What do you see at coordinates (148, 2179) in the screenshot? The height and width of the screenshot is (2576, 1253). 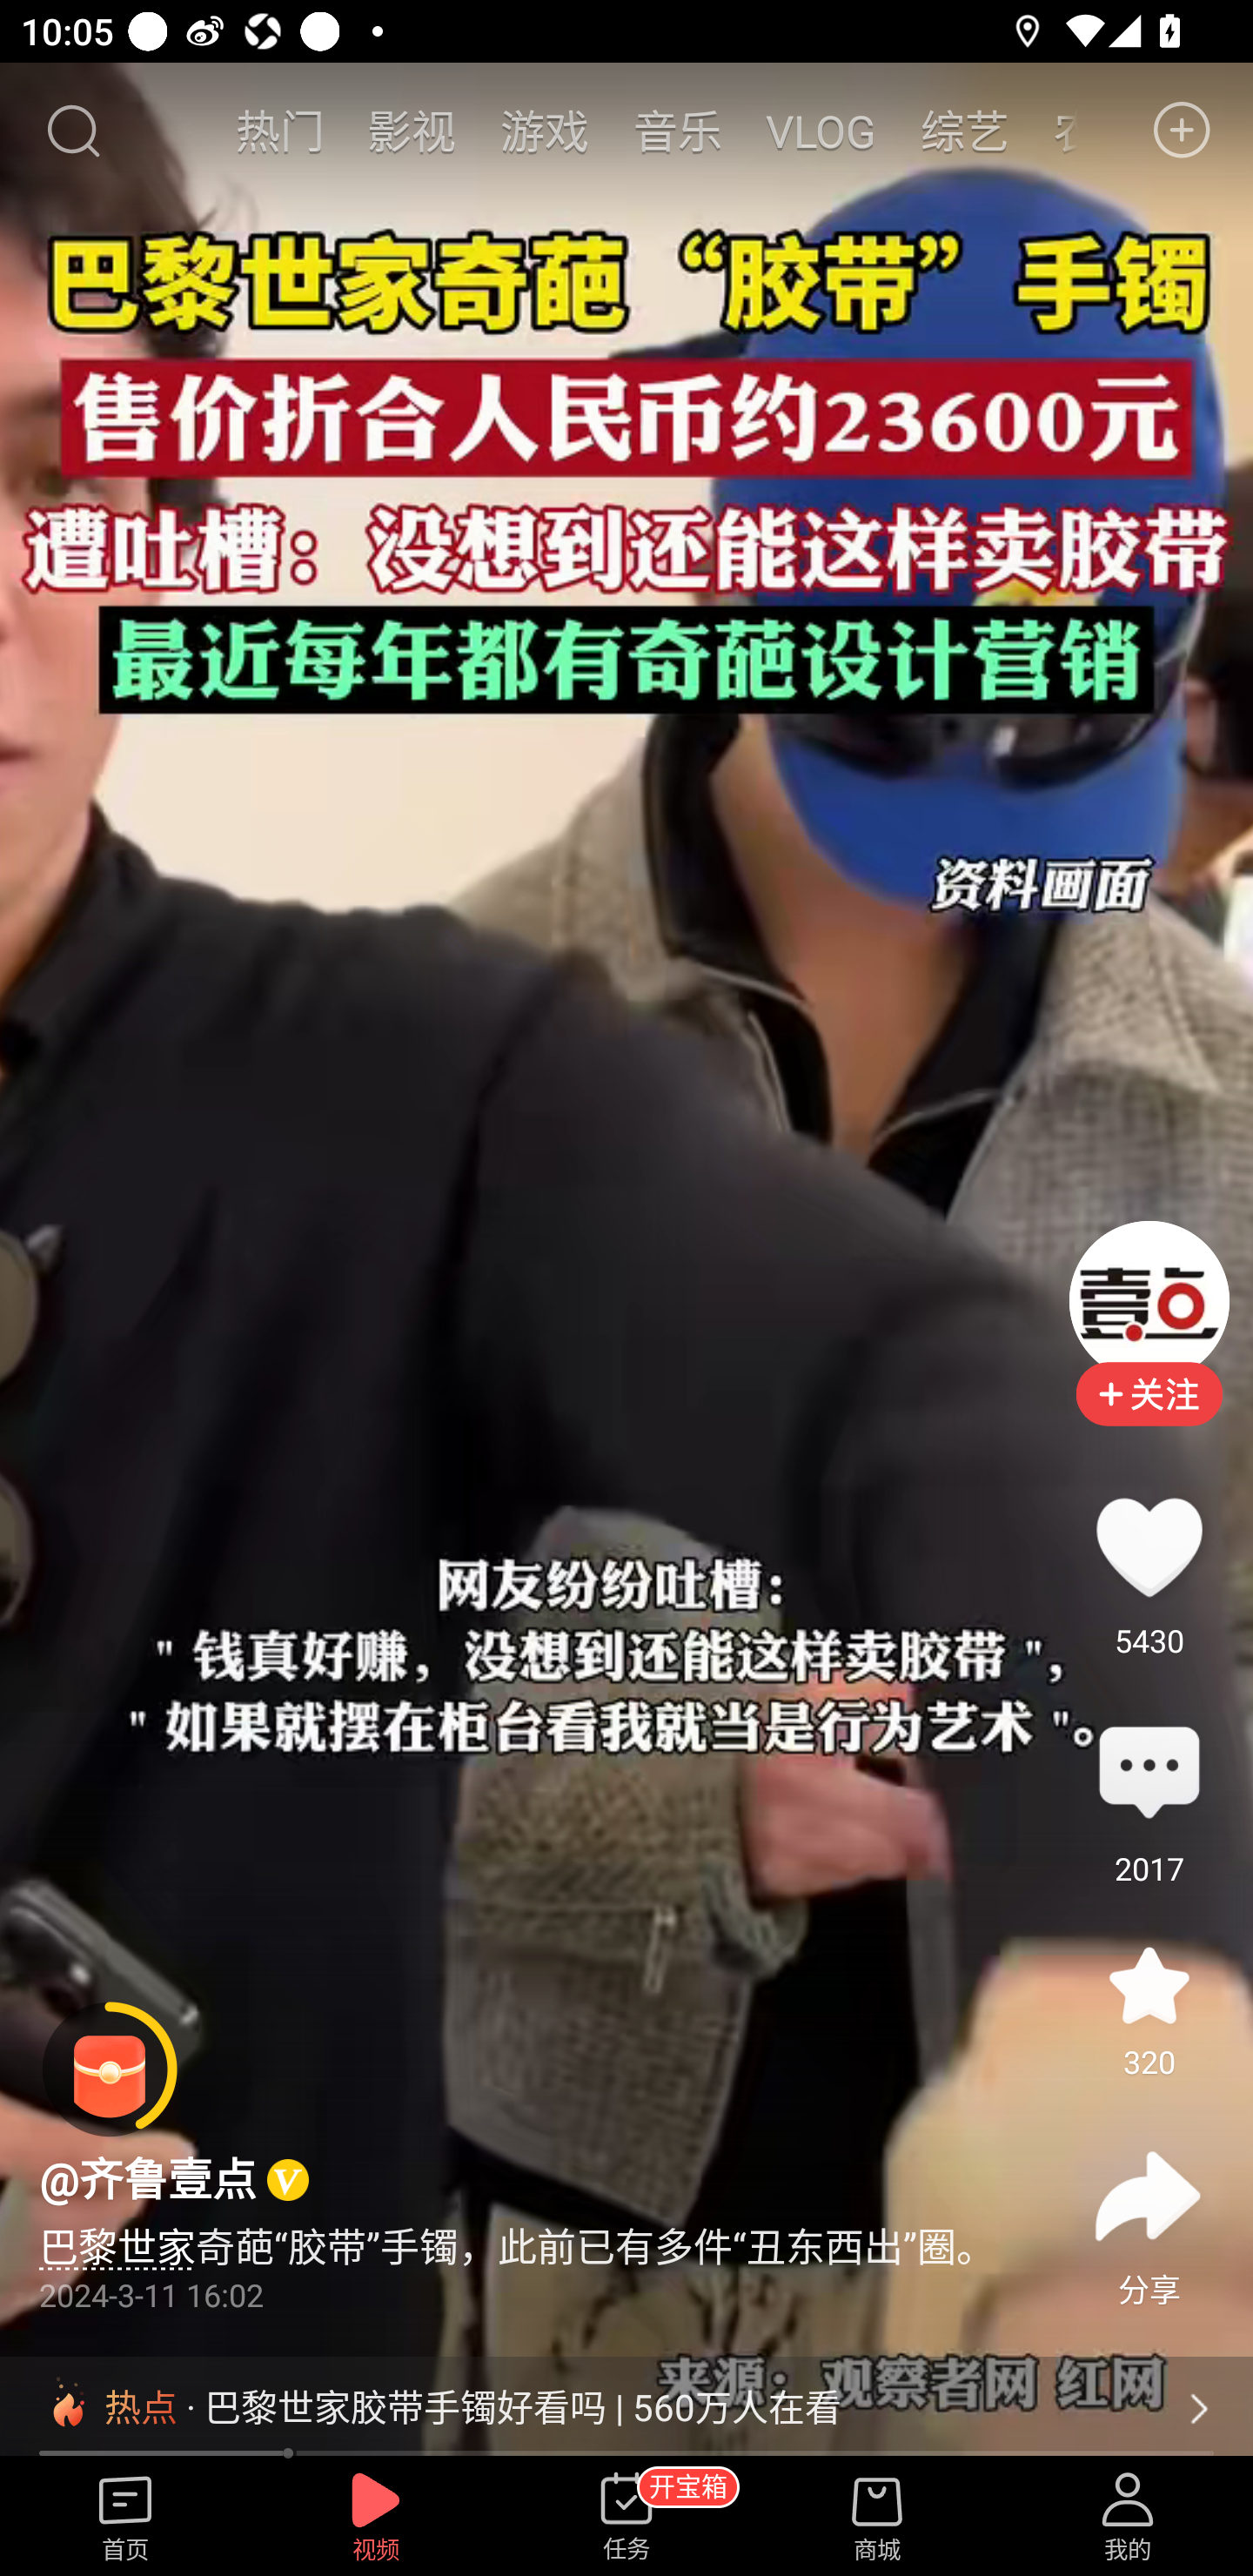 I see `@齐鲁壹点` at bounding box center [148, 2179].